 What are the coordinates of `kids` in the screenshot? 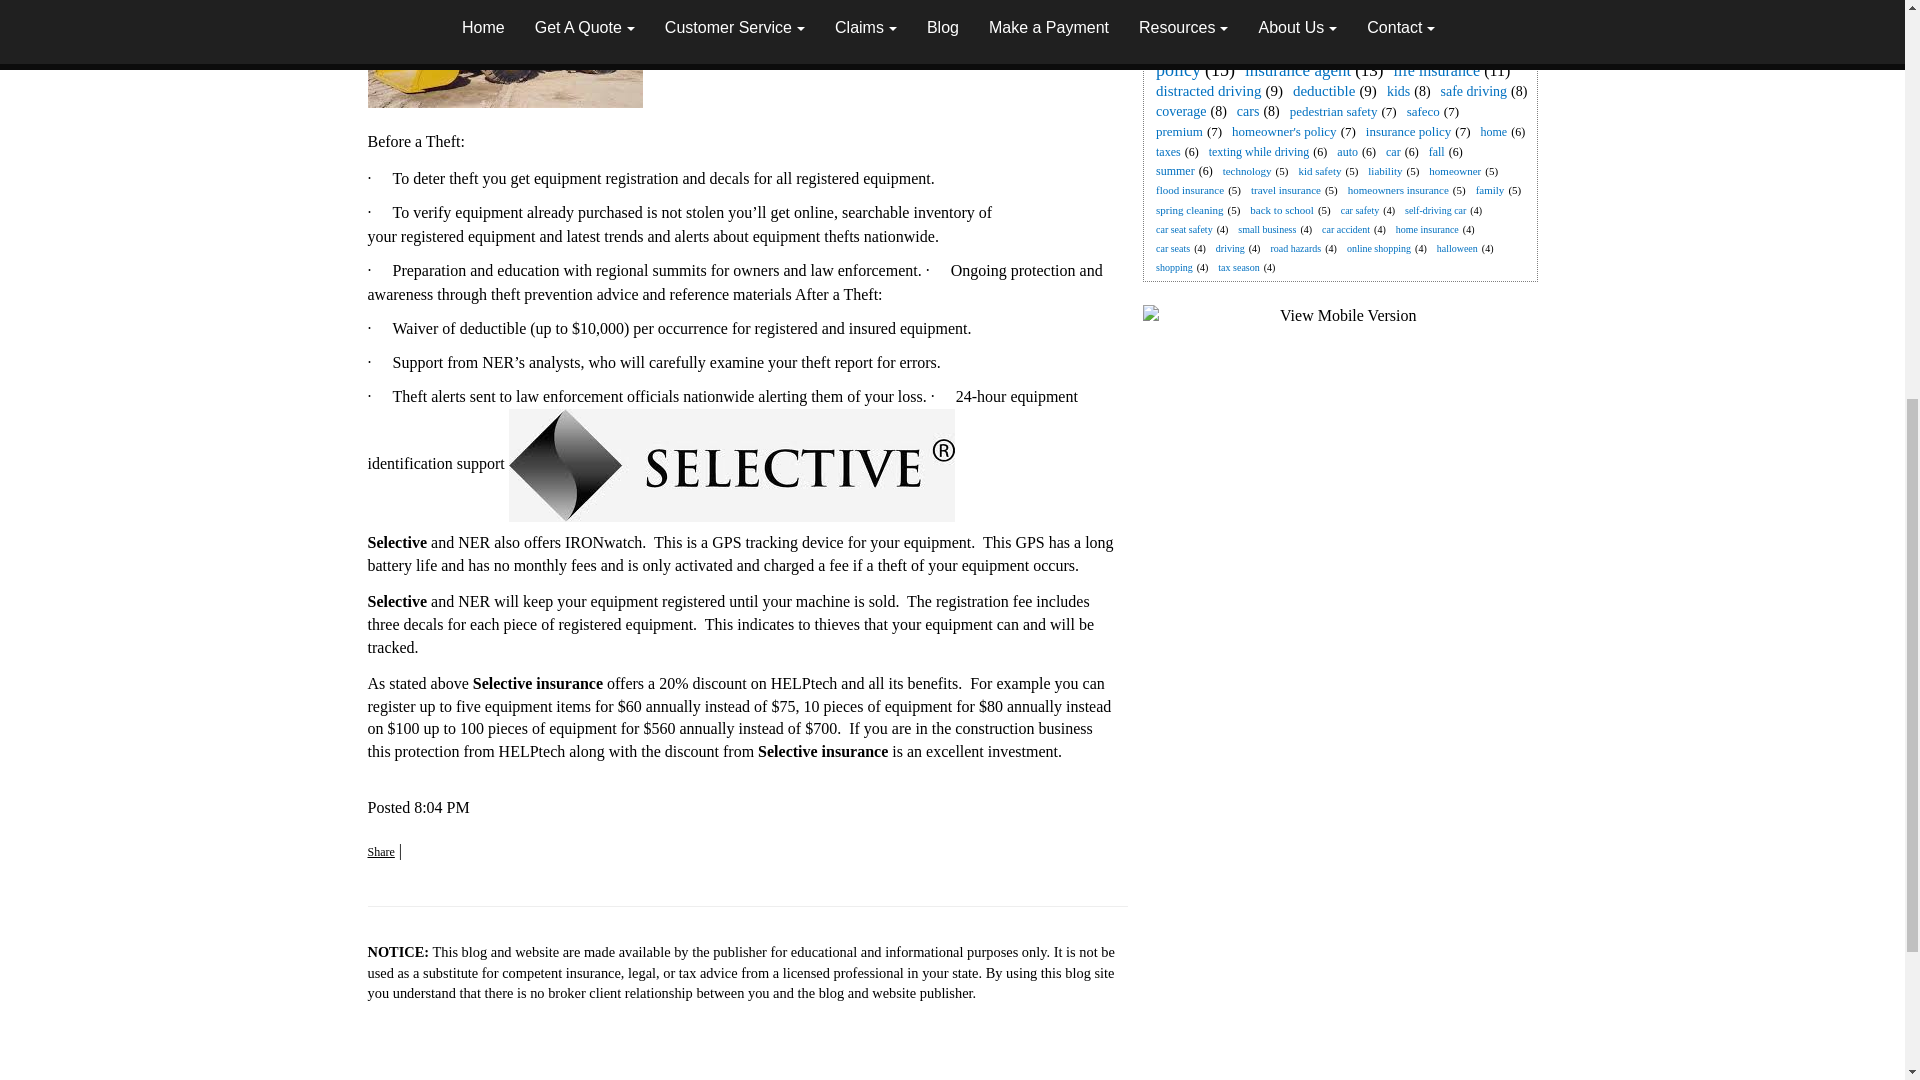 It's located at (1398, 92).